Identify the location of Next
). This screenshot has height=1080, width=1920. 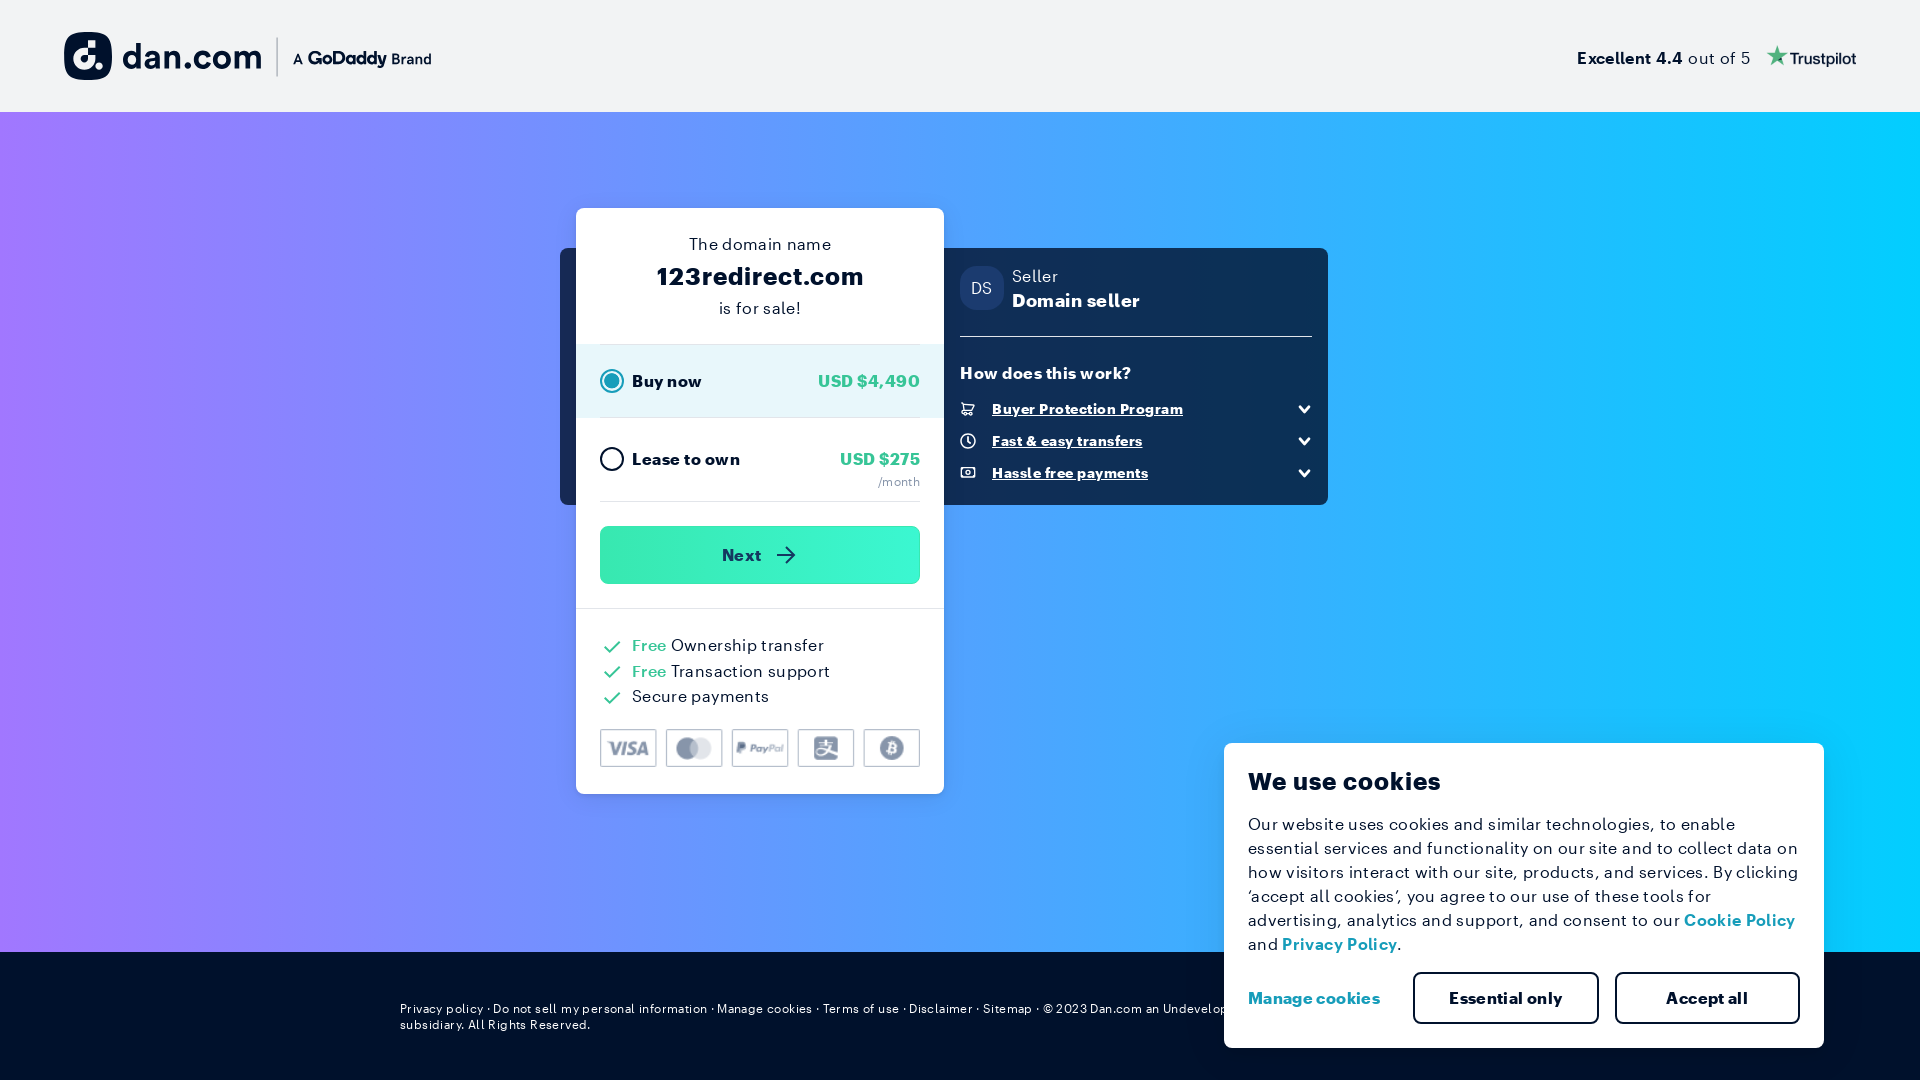
(760, 555).